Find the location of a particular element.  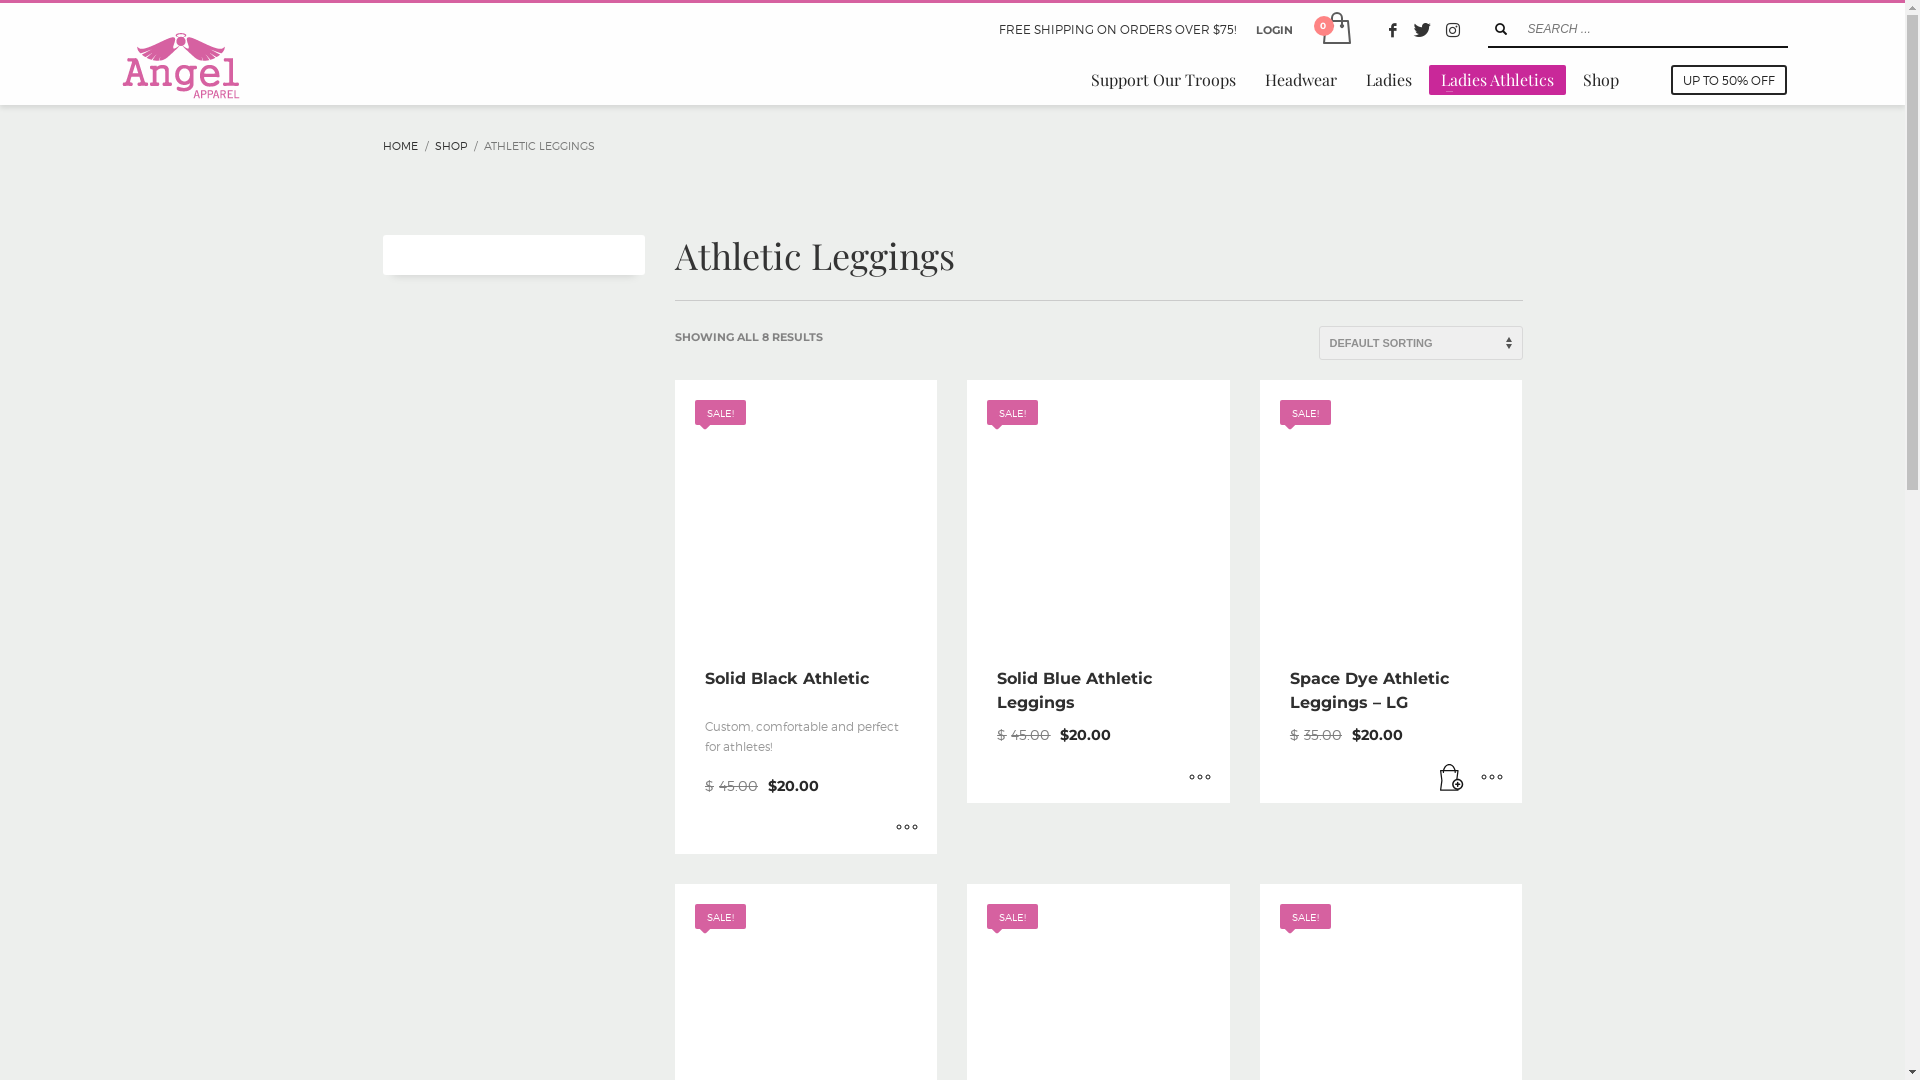

Ladies Athletics is located at coordinates (1498, 80).